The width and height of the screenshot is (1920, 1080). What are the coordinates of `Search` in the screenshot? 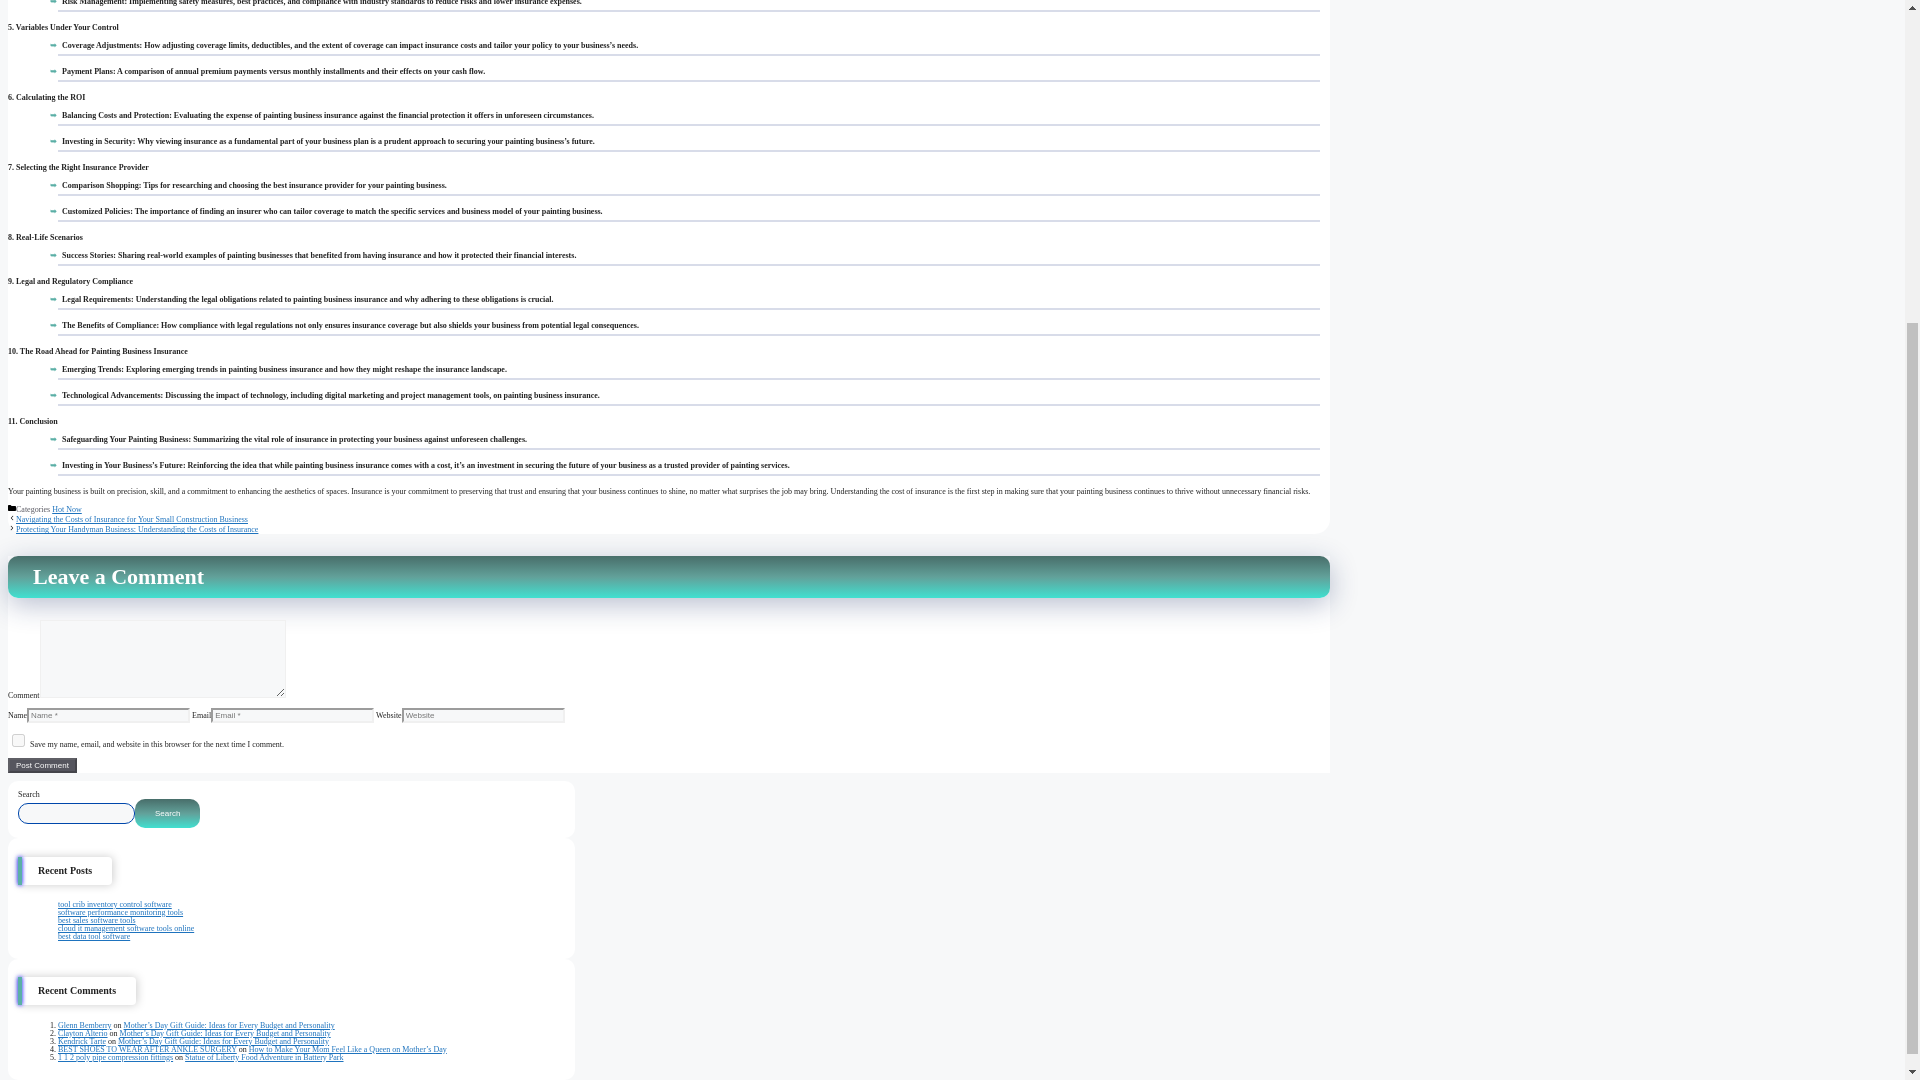 It's located at (166, 814).